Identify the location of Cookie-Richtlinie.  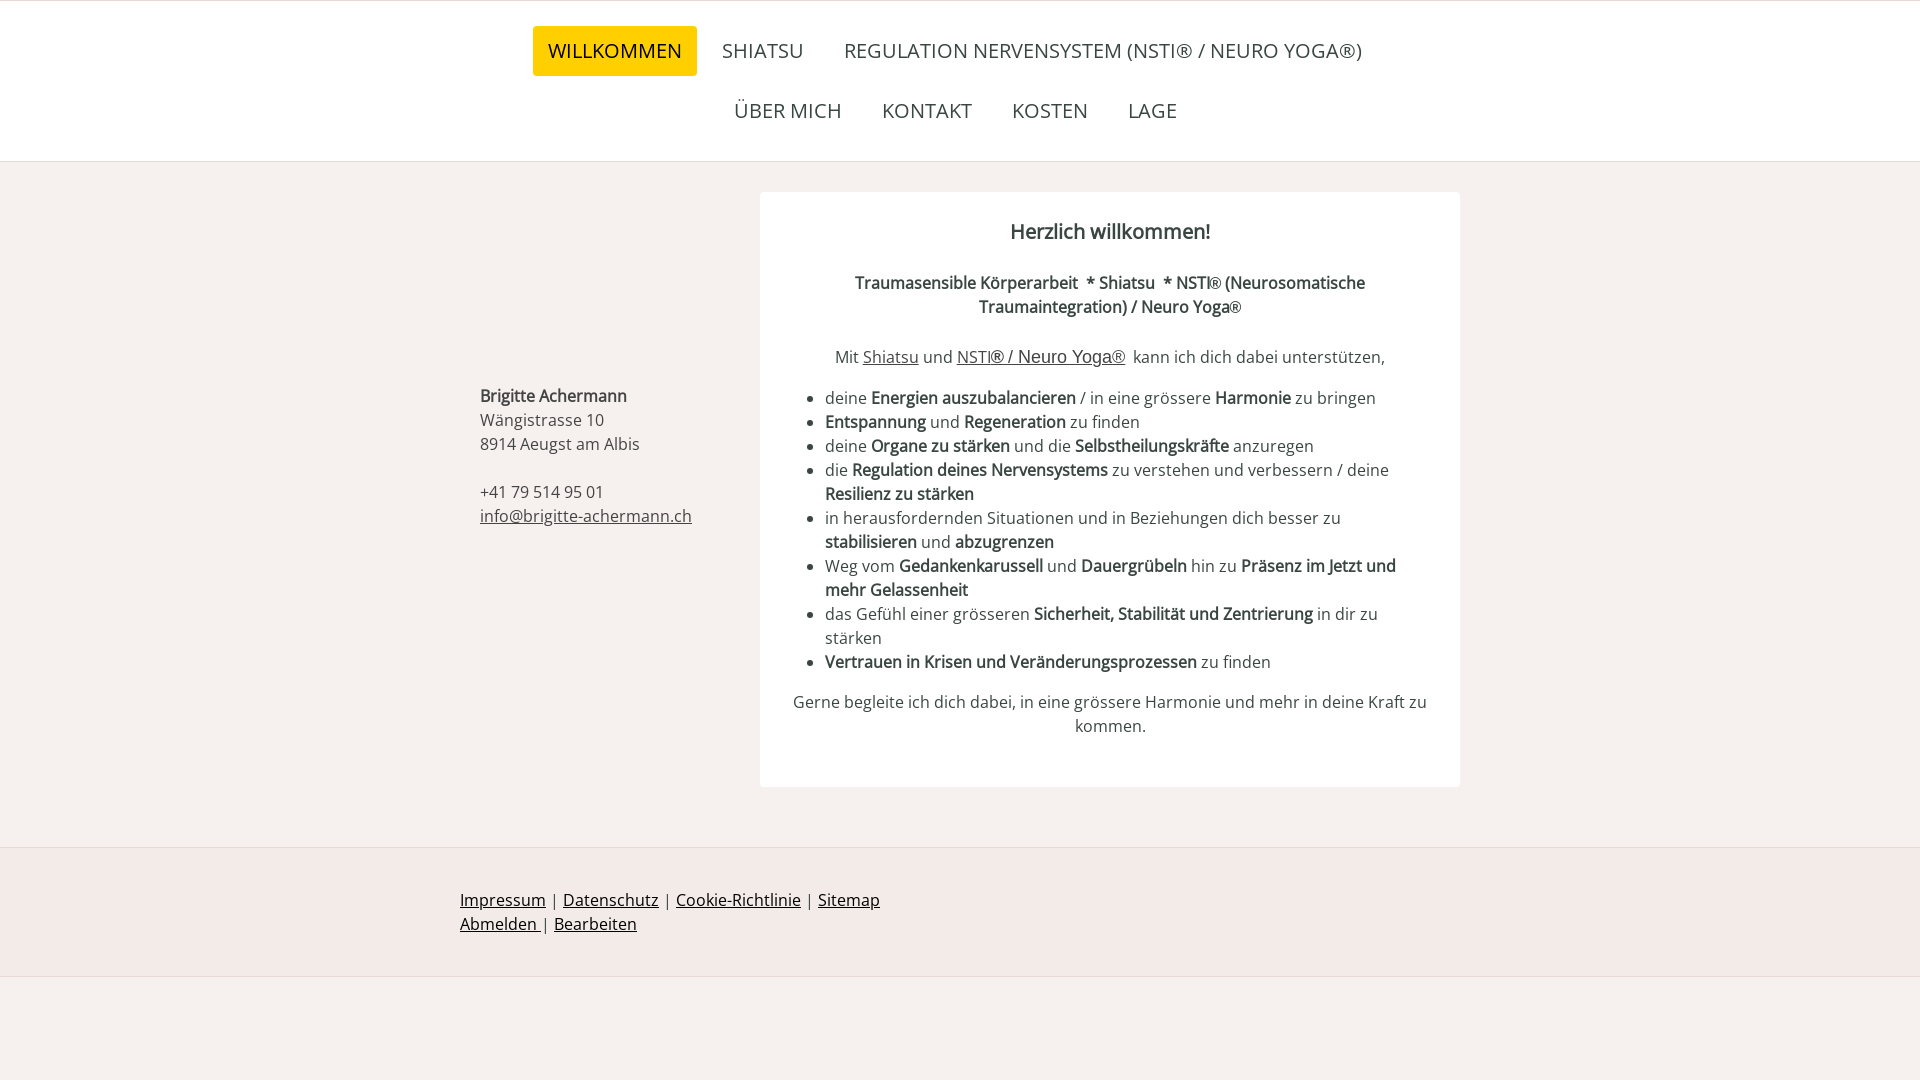
(738, 900).